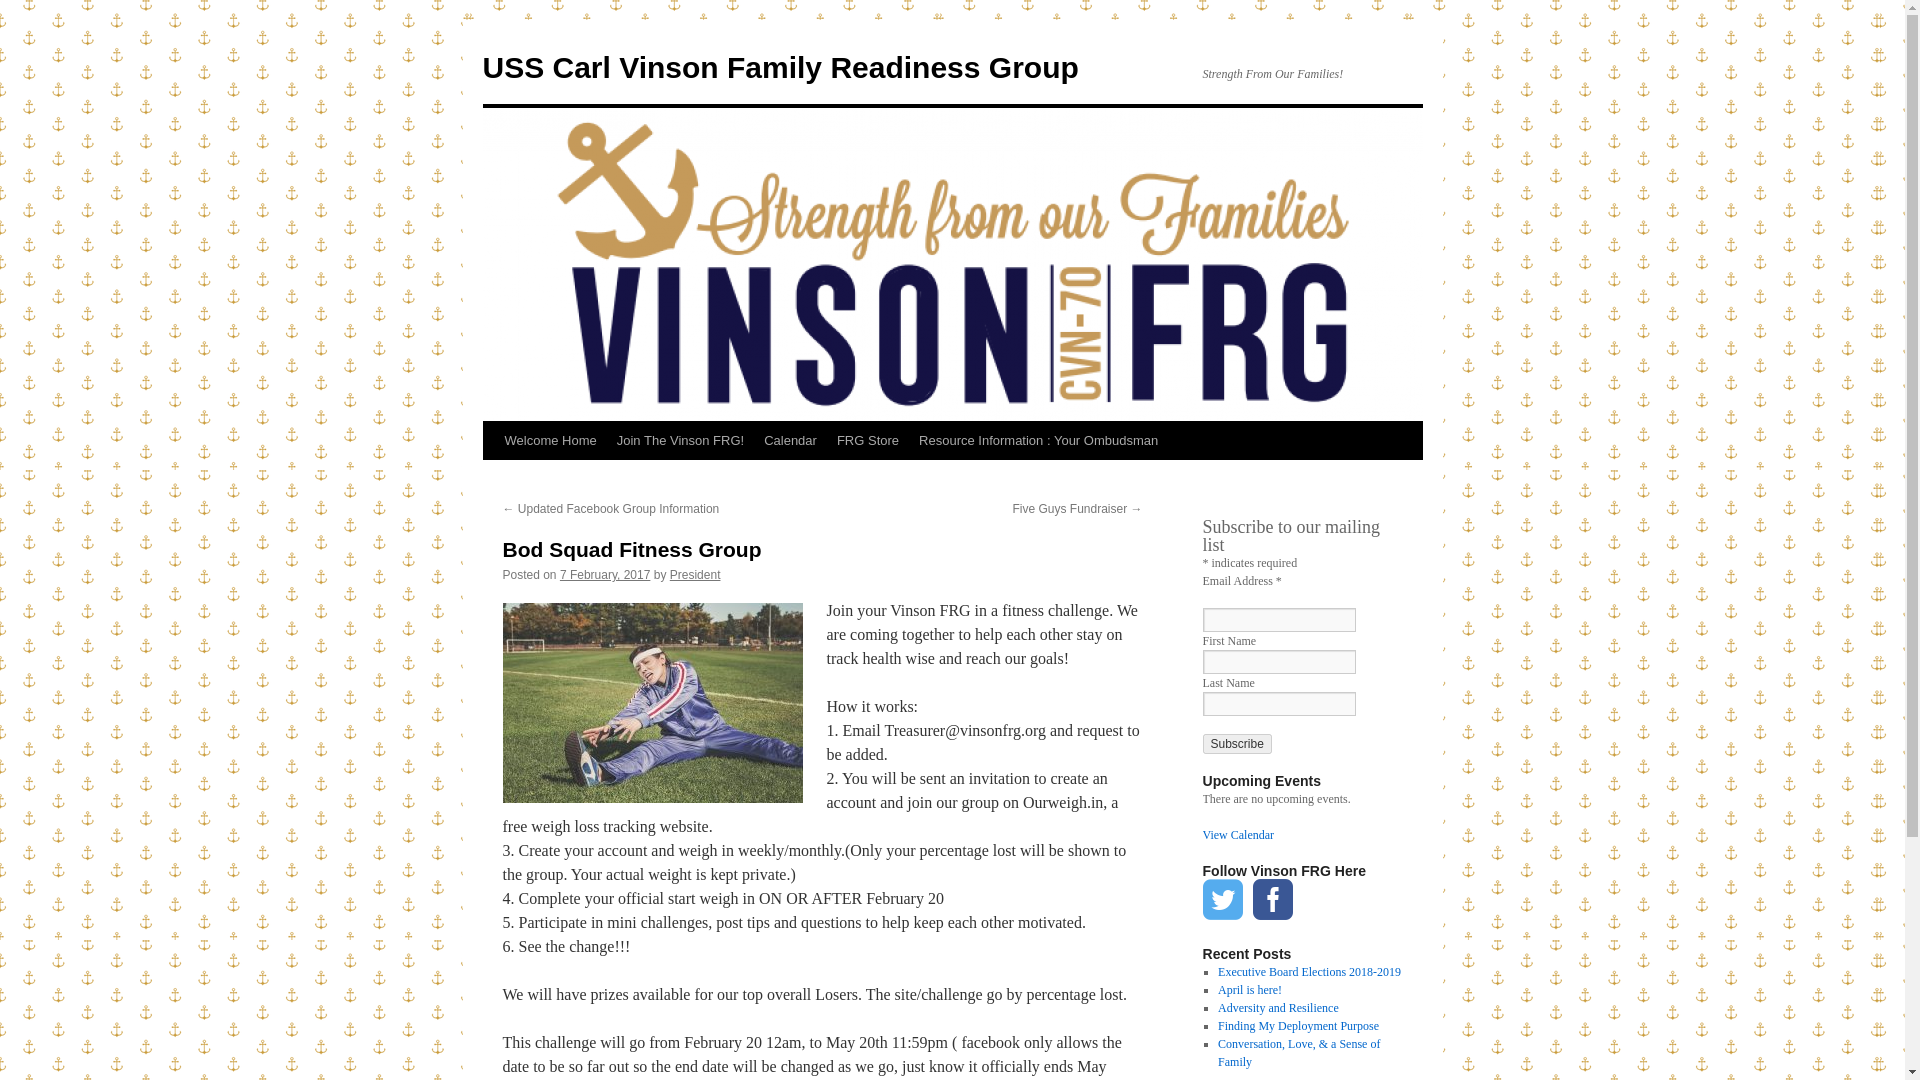 The width and height of the screenshot is (1920, 1080). I want to click on USS Carl Vinson Family Readiness Group, so click(779, 67).